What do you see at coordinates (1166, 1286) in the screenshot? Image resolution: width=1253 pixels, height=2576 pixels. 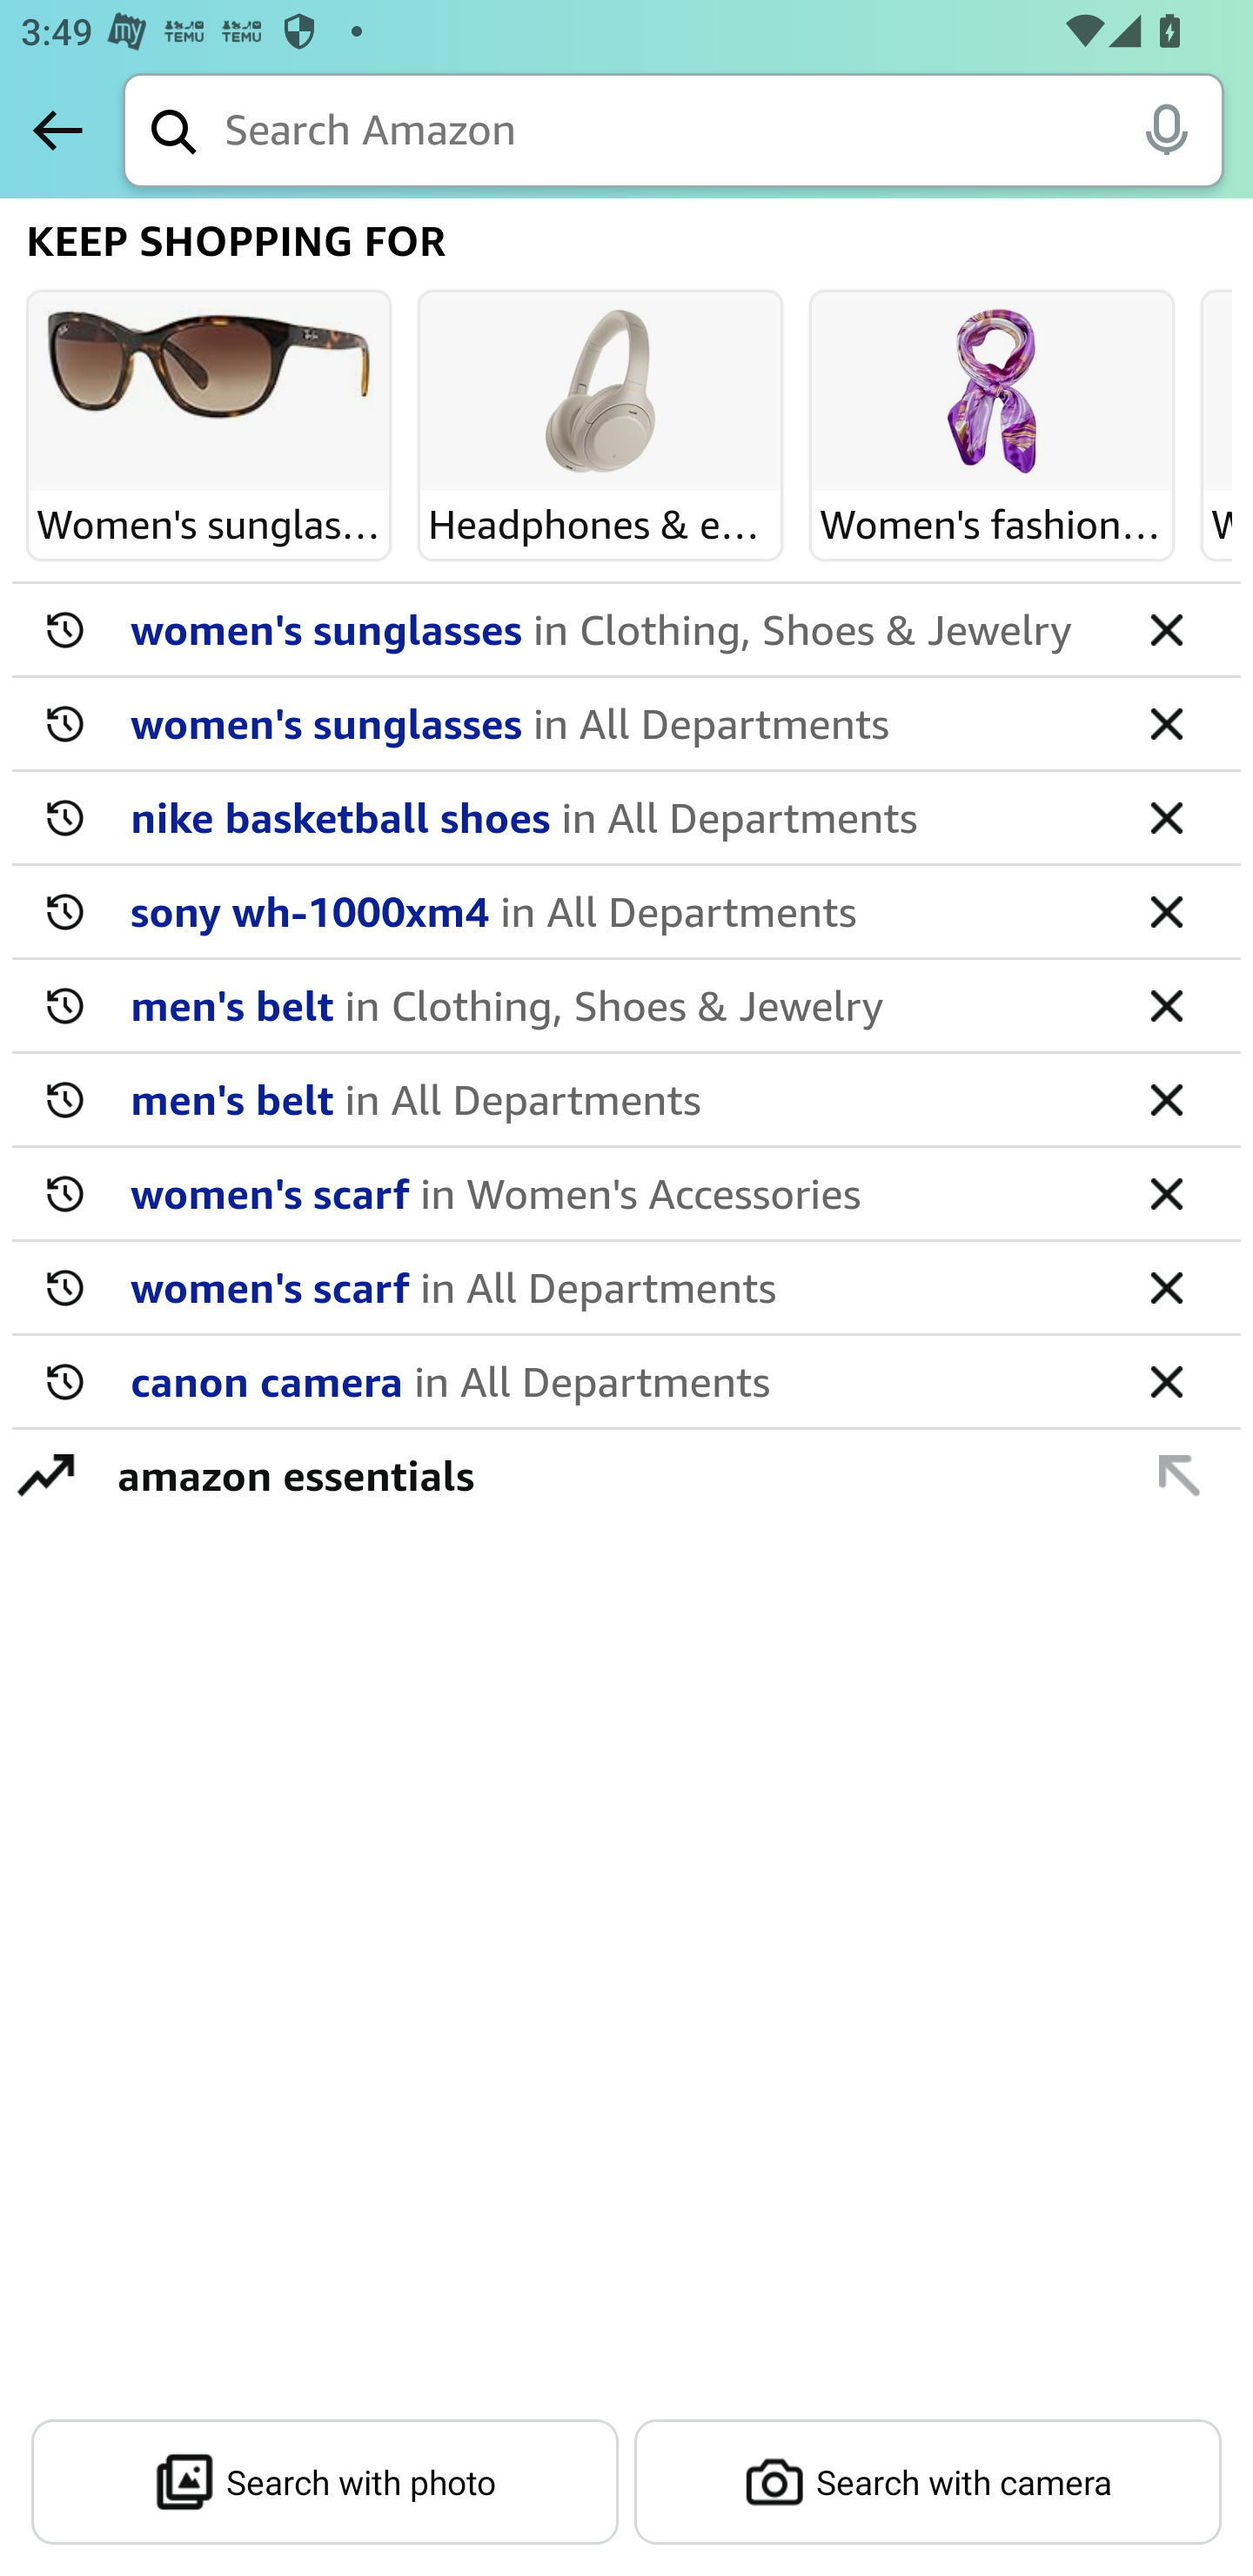 I see `delete` at bounding box center [1166, 1286].